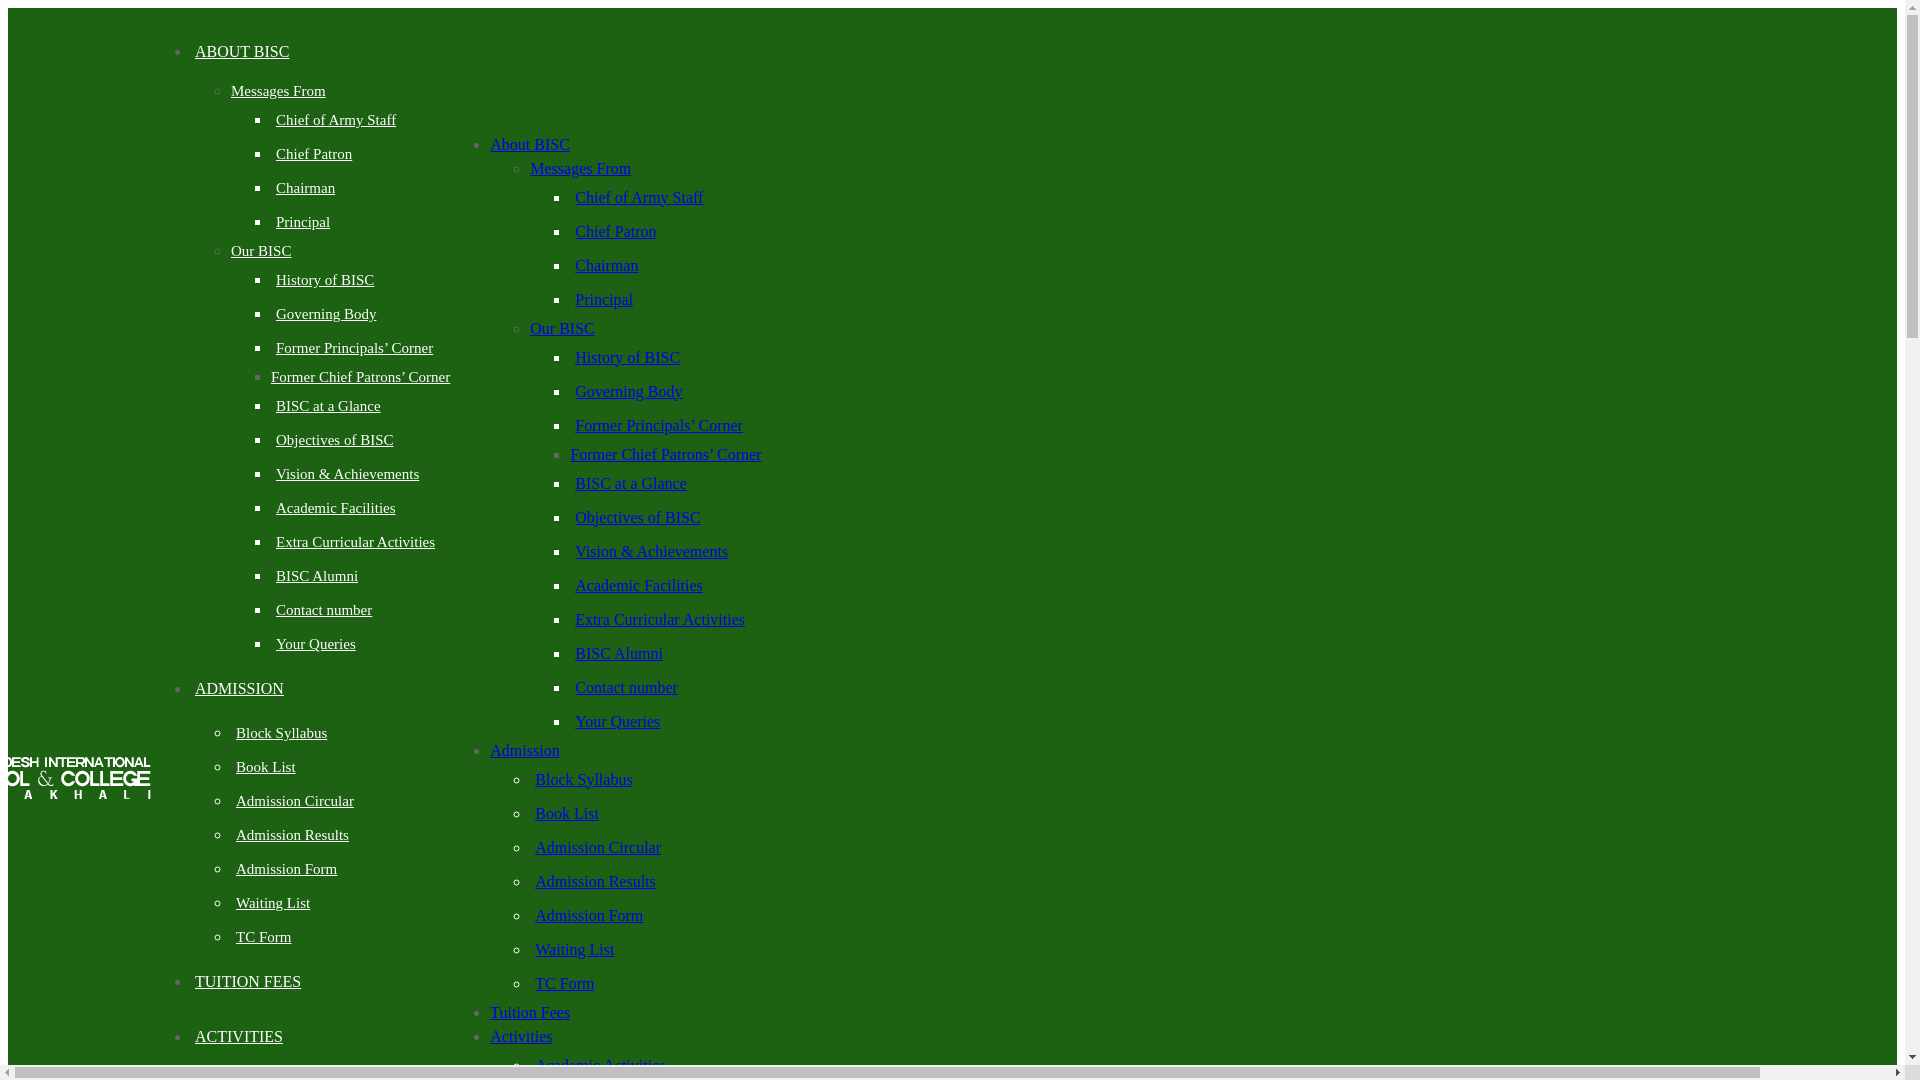  Describe the element at coordinates (639, 584) in the screenshot. I see `Academic Facilities` at that location.